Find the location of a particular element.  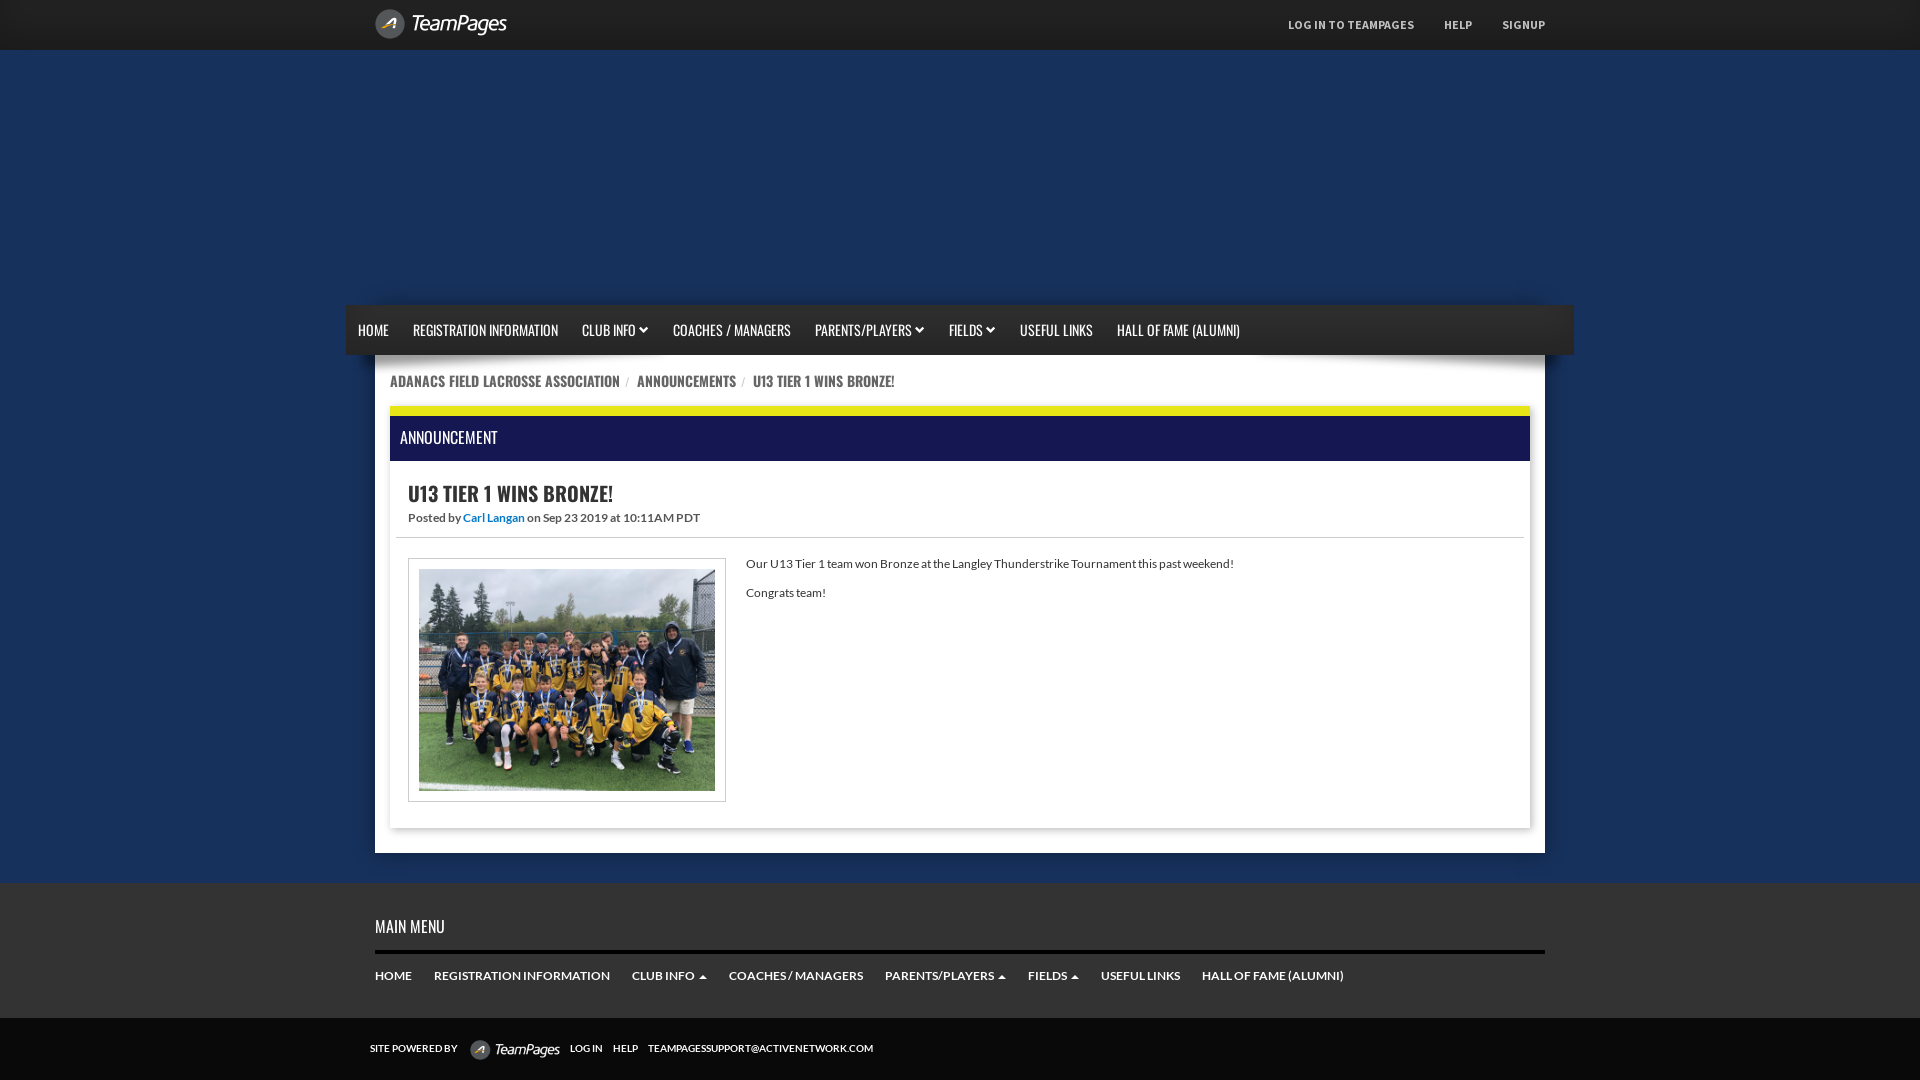

ADANACS FIELD LACROSSE ASSOCIATION is located at coordinates (505, 380).